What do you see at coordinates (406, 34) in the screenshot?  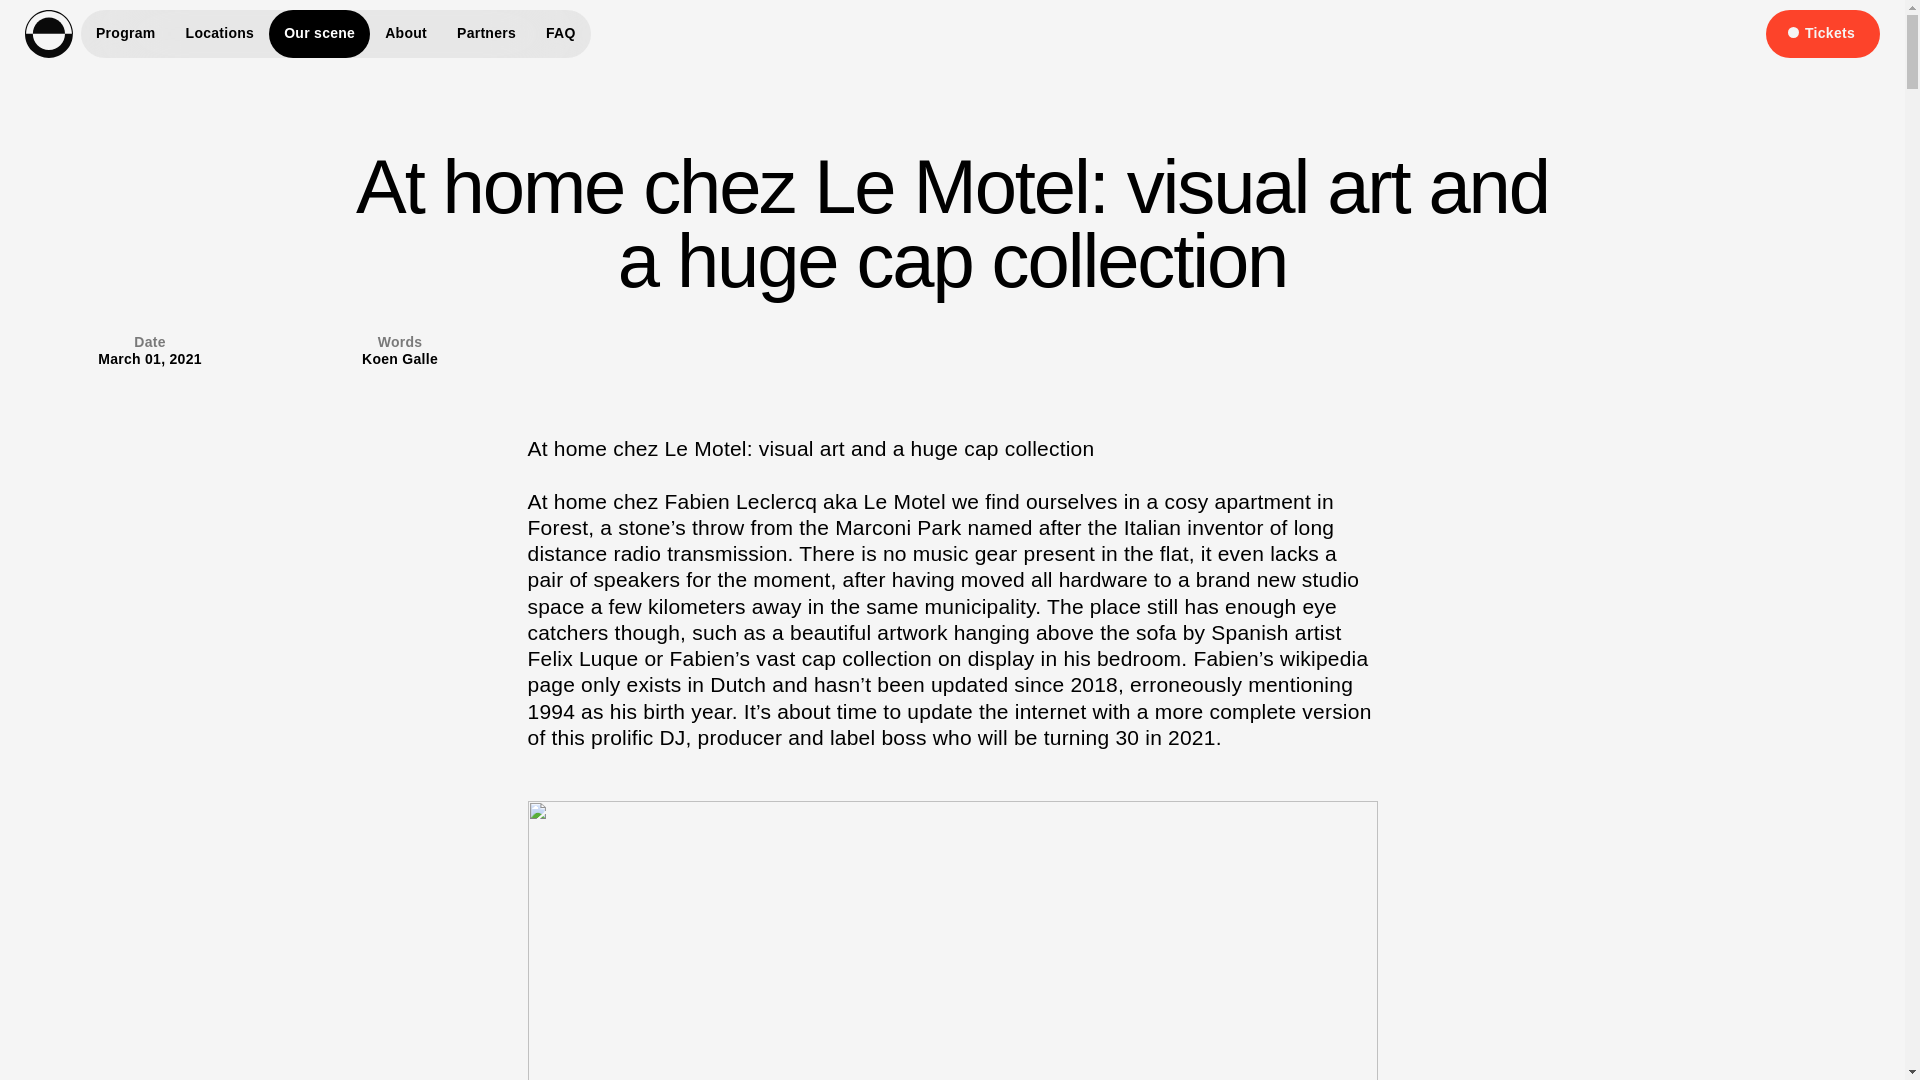 I see `About` at bounding box center [406, 34].